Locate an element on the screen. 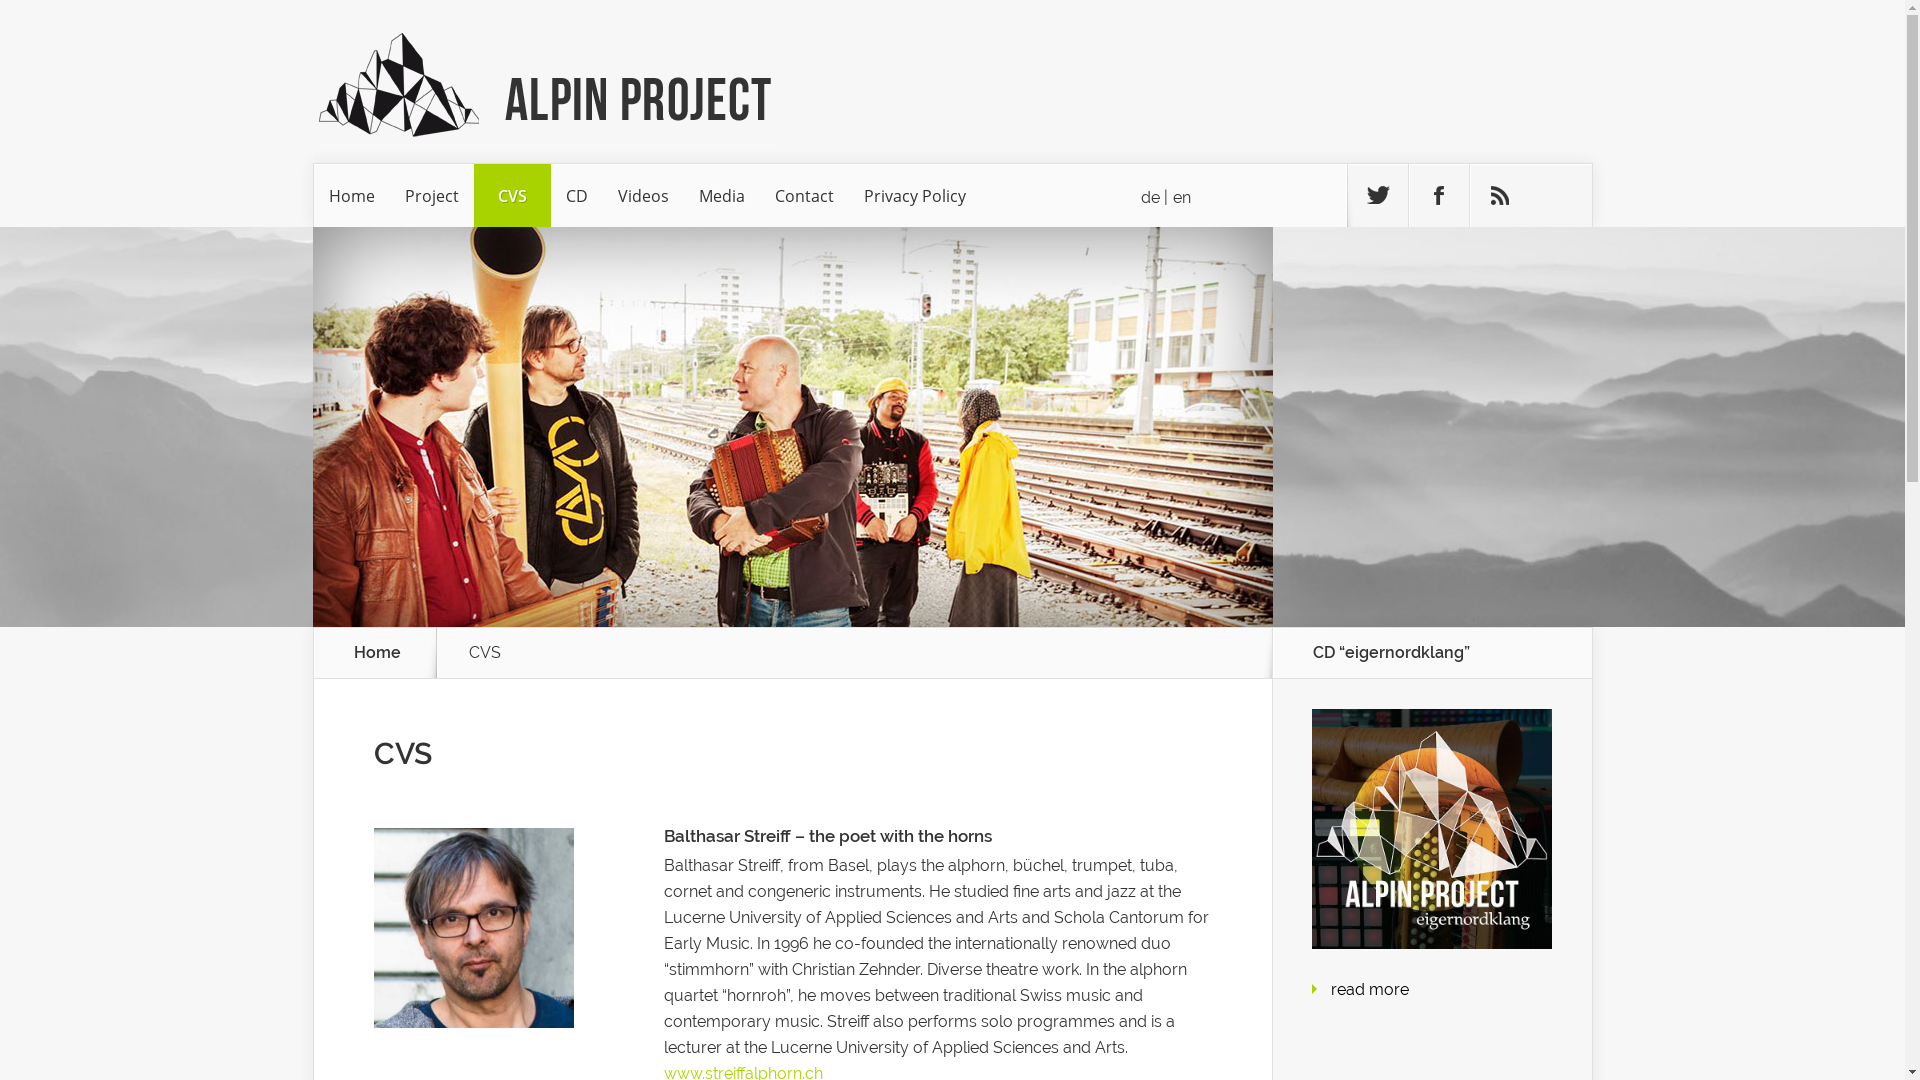 The image size is (1920, 1080). en is located at coordinates (1181, 198).